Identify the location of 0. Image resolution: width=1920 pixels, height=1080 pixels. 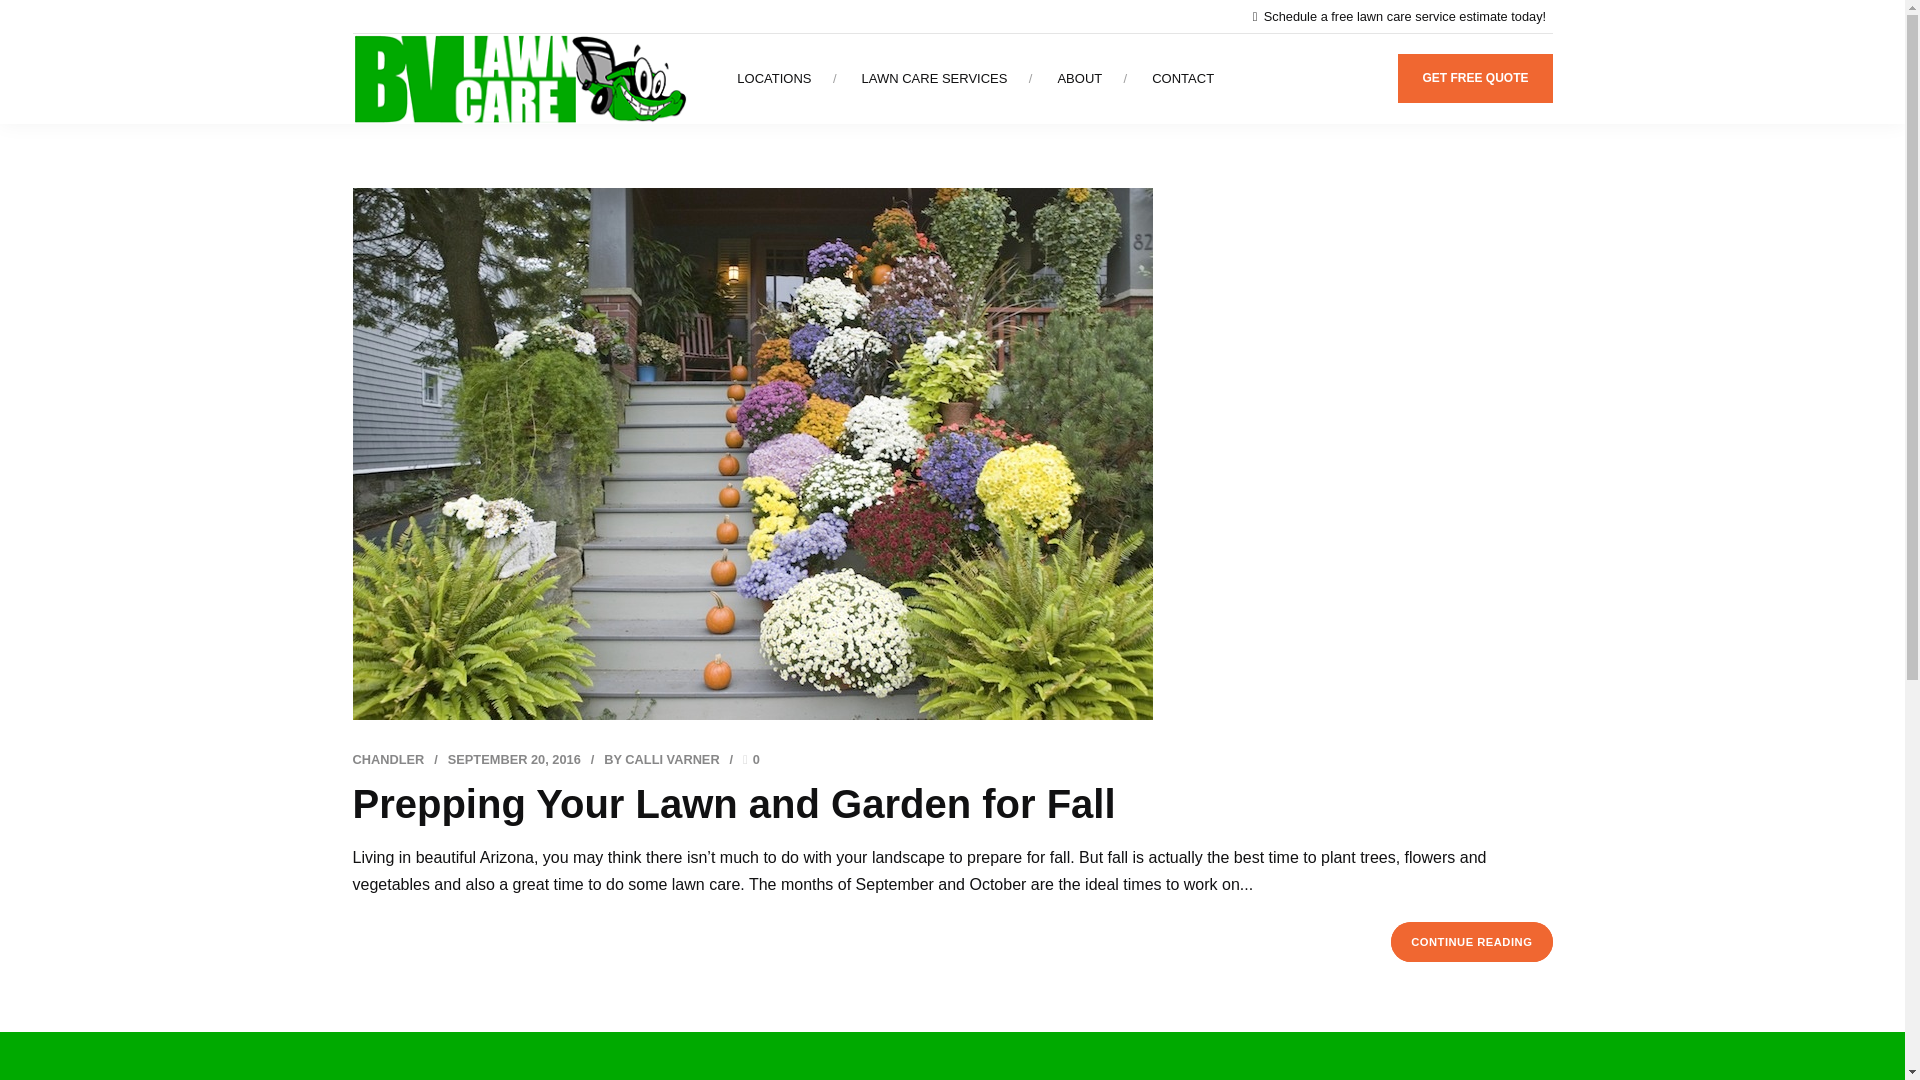
(752, 758).